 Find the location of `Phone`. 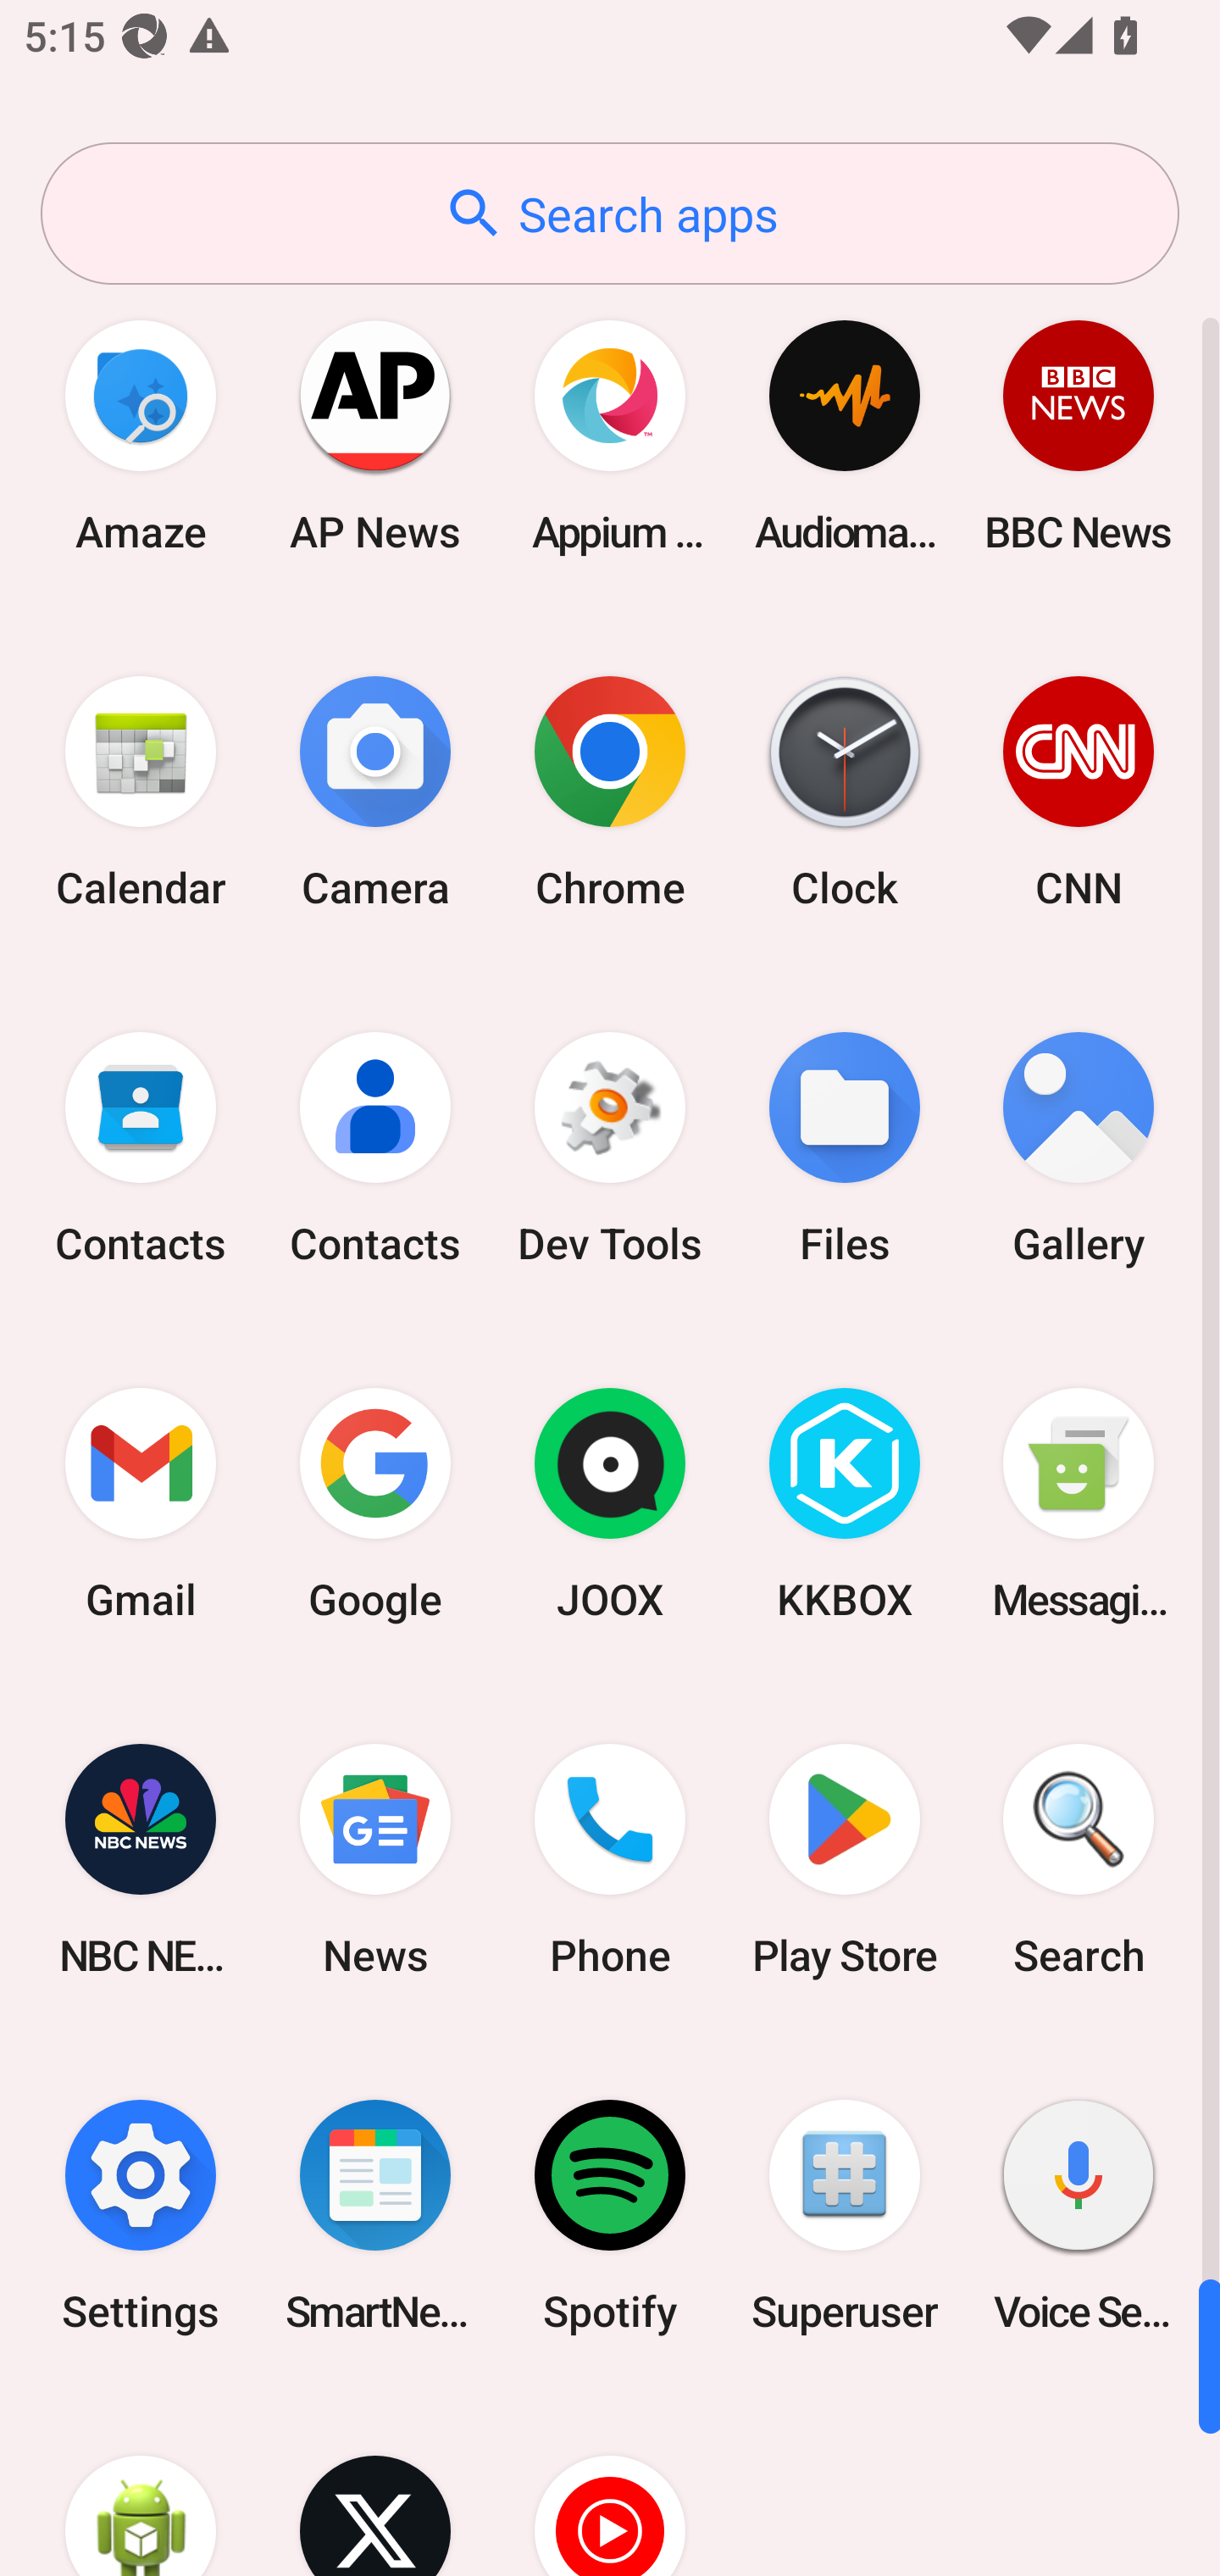

Phone is located at coordinates (610, 1859).